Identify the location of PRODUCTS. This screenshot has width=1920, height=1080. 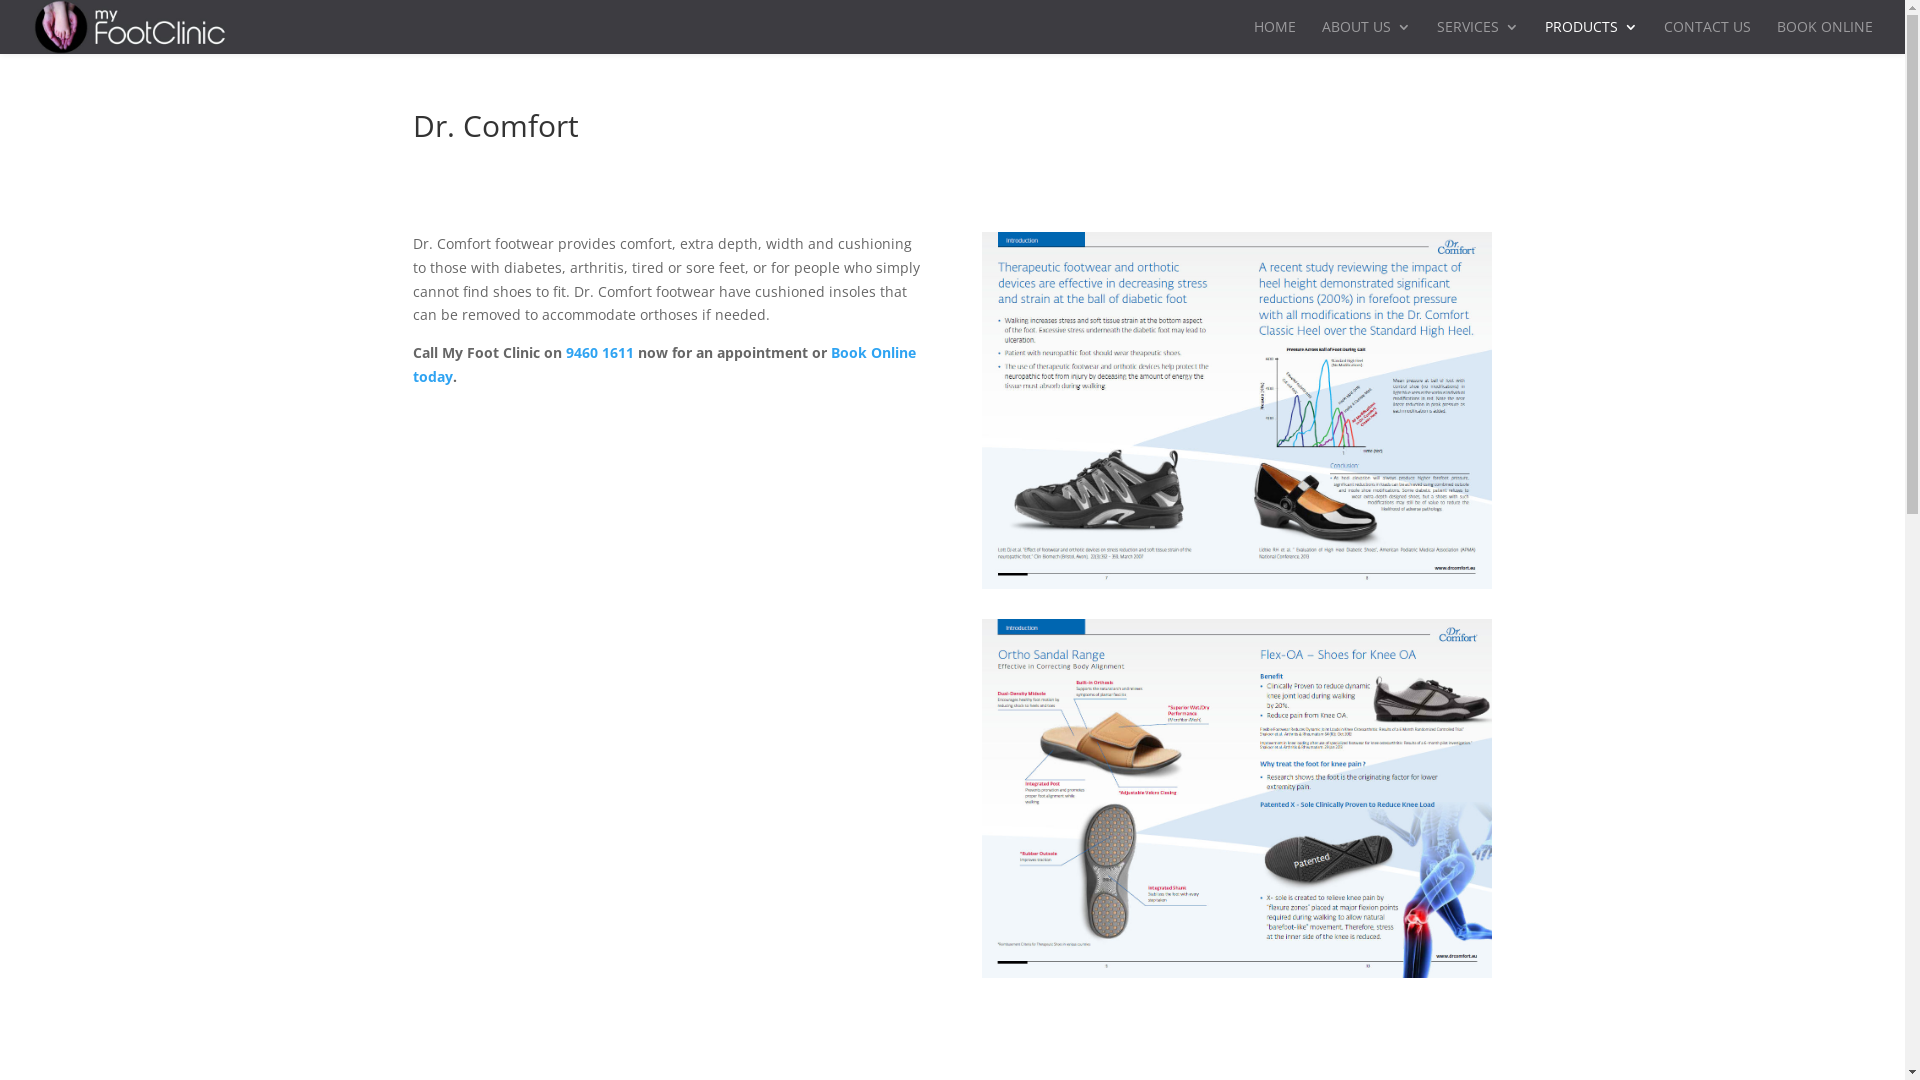
(1592, 37).